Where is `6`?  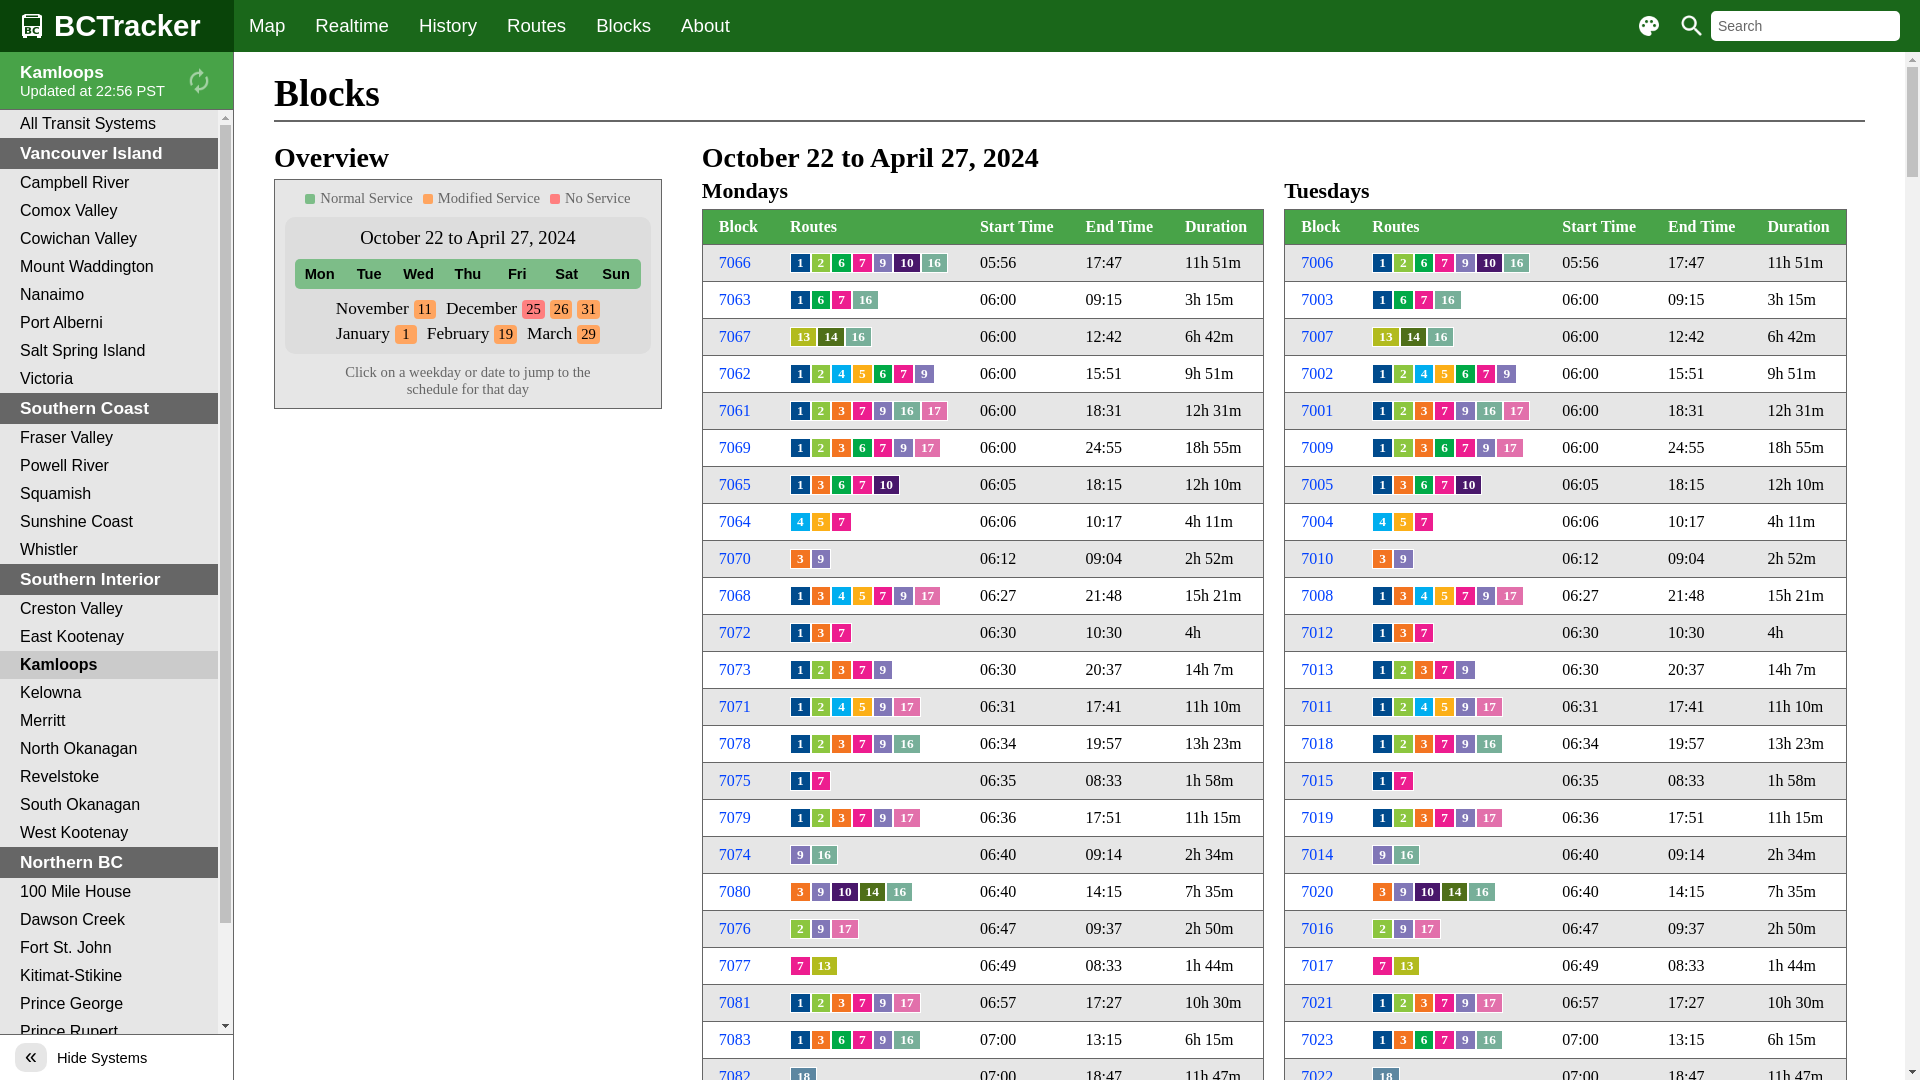 6 is located at coordinates (822, 300).